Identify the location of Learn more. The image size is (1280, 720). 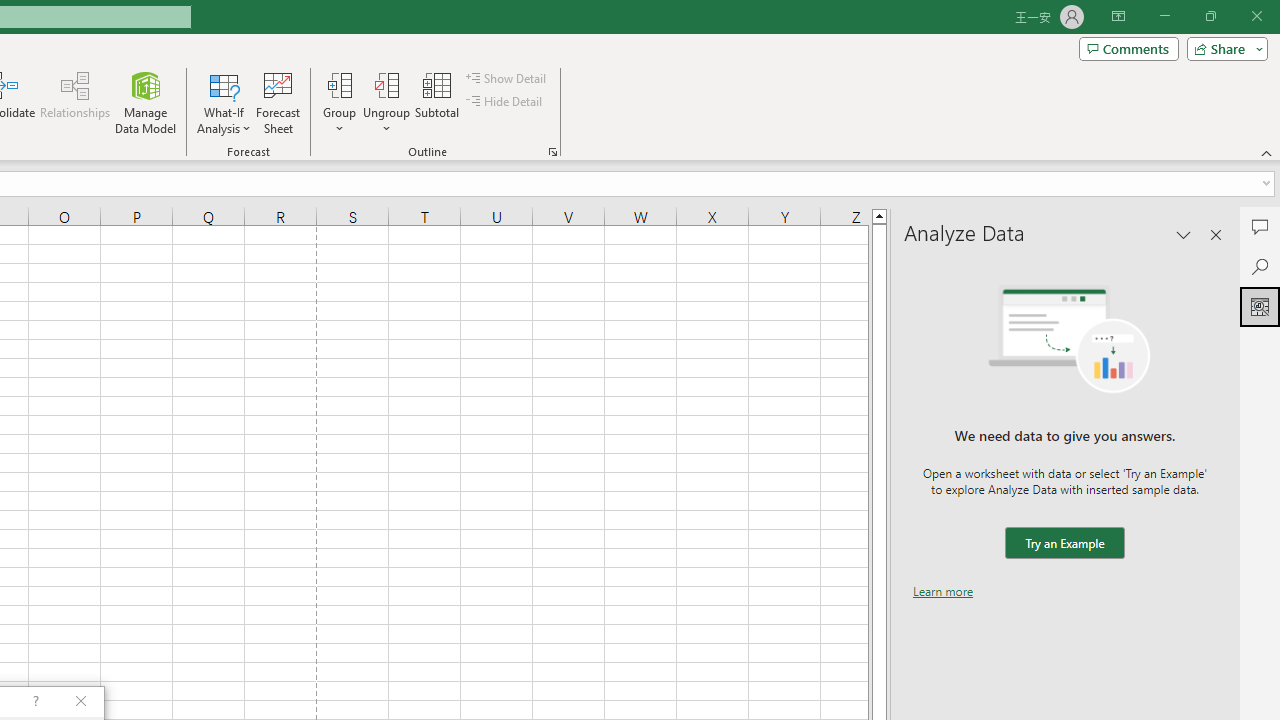
(943, 591).